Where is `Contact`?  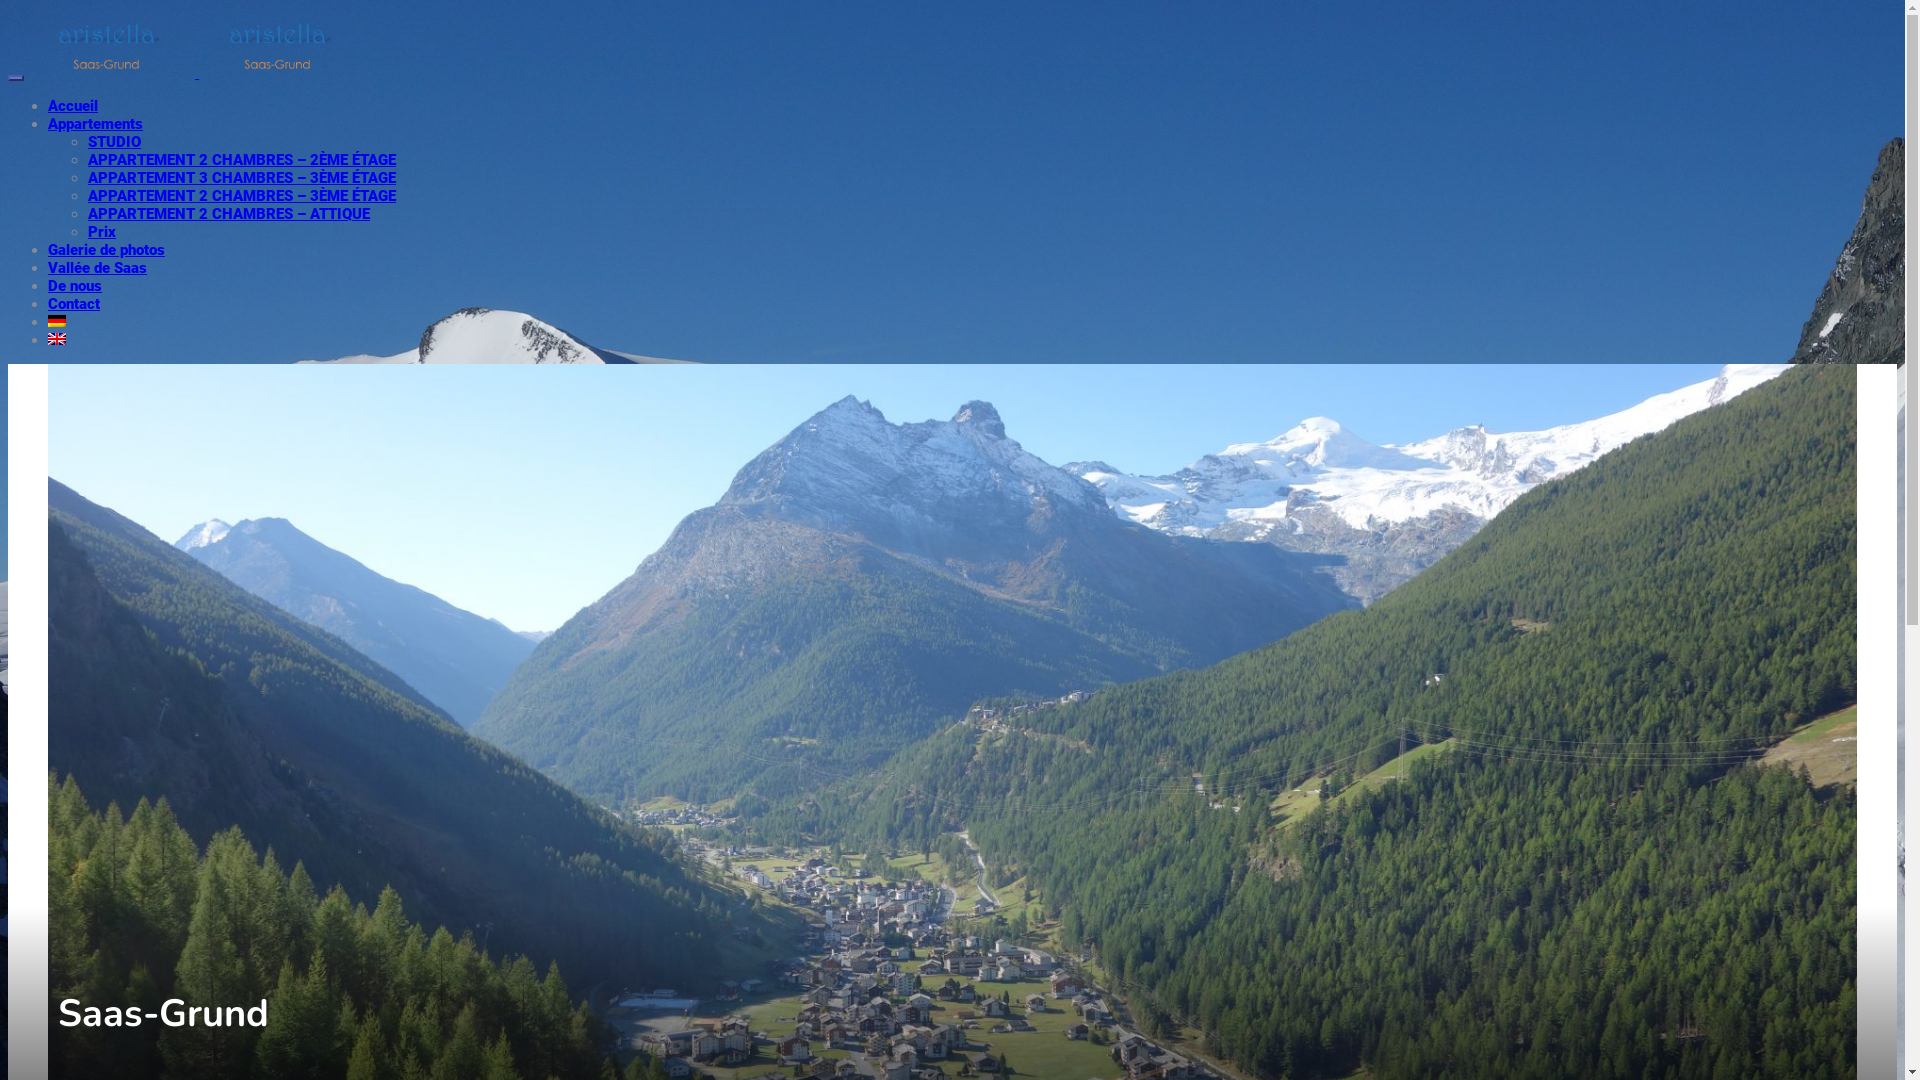 Contact is located at coordinates (74, 304).